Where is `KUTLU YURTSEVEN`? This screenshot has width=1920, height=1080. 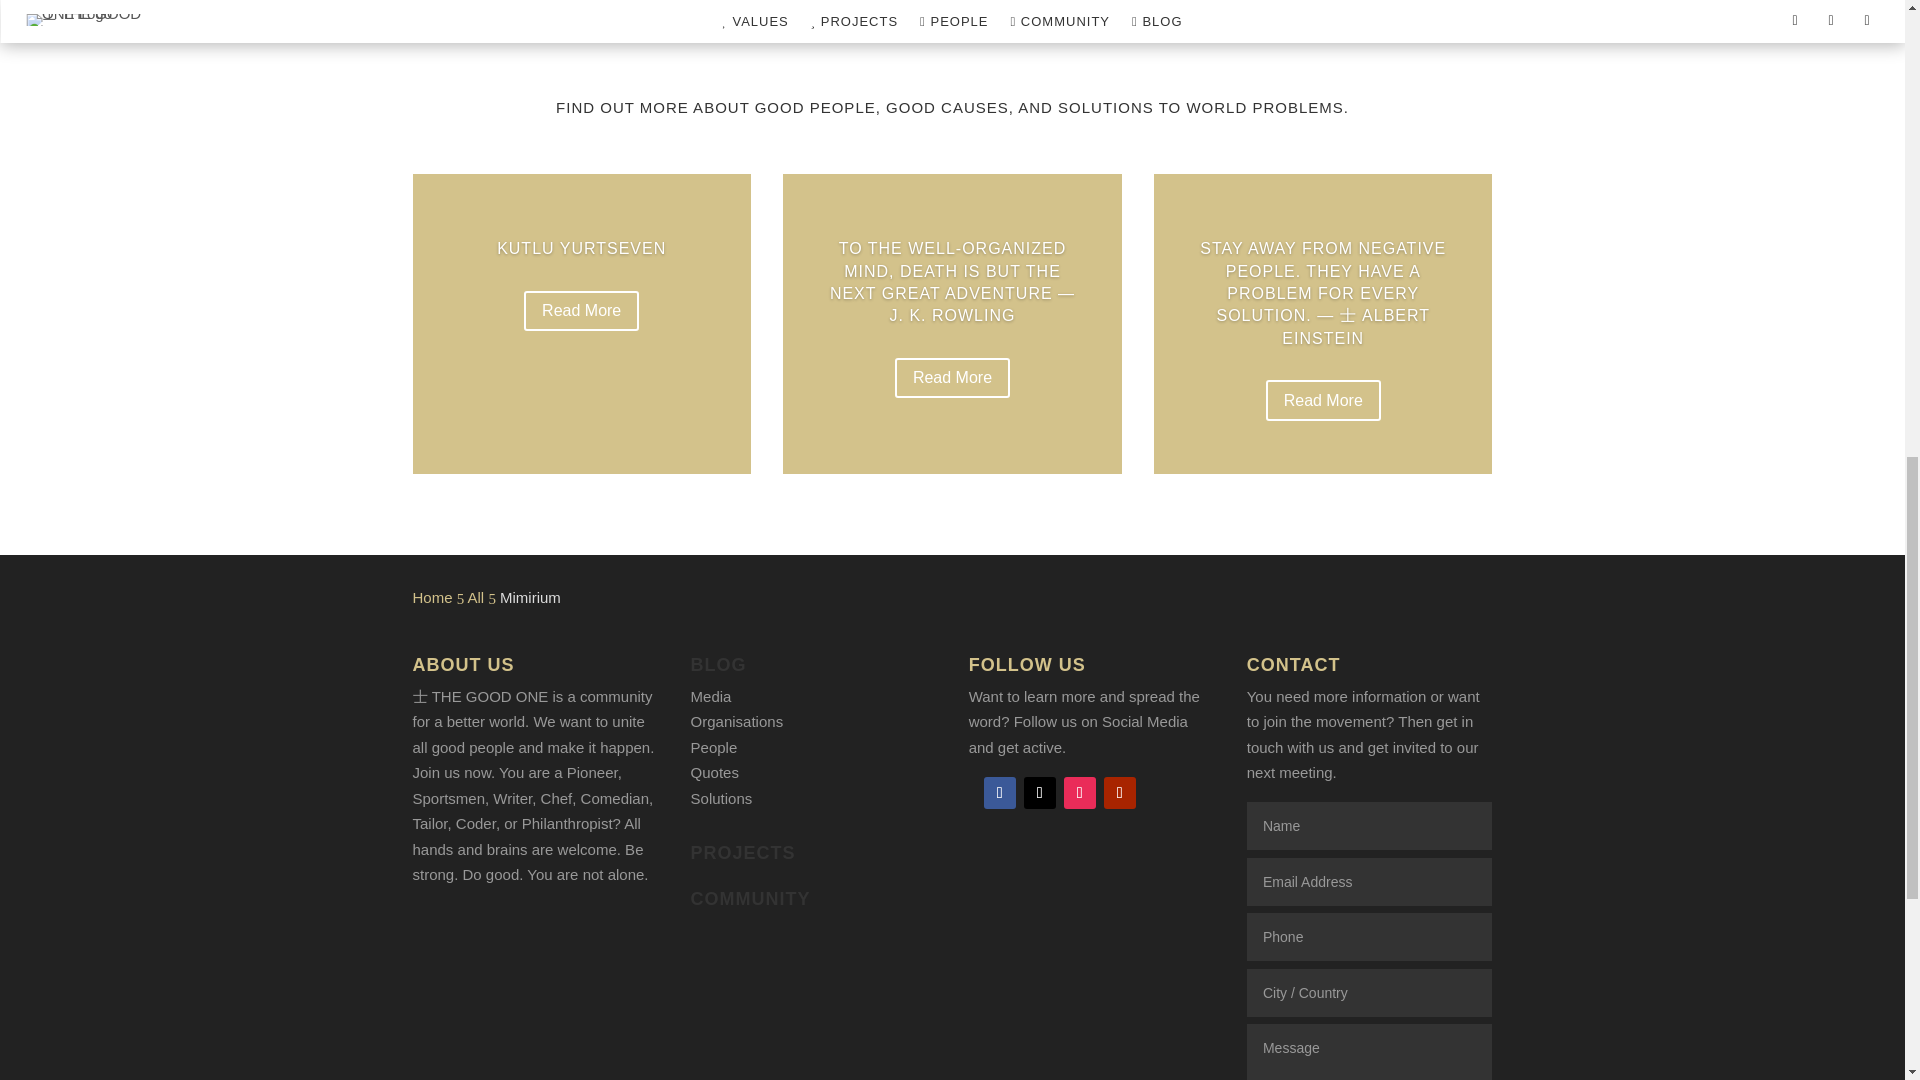
KUTLU YURTSEVEN is located at coordinates (582, 248).